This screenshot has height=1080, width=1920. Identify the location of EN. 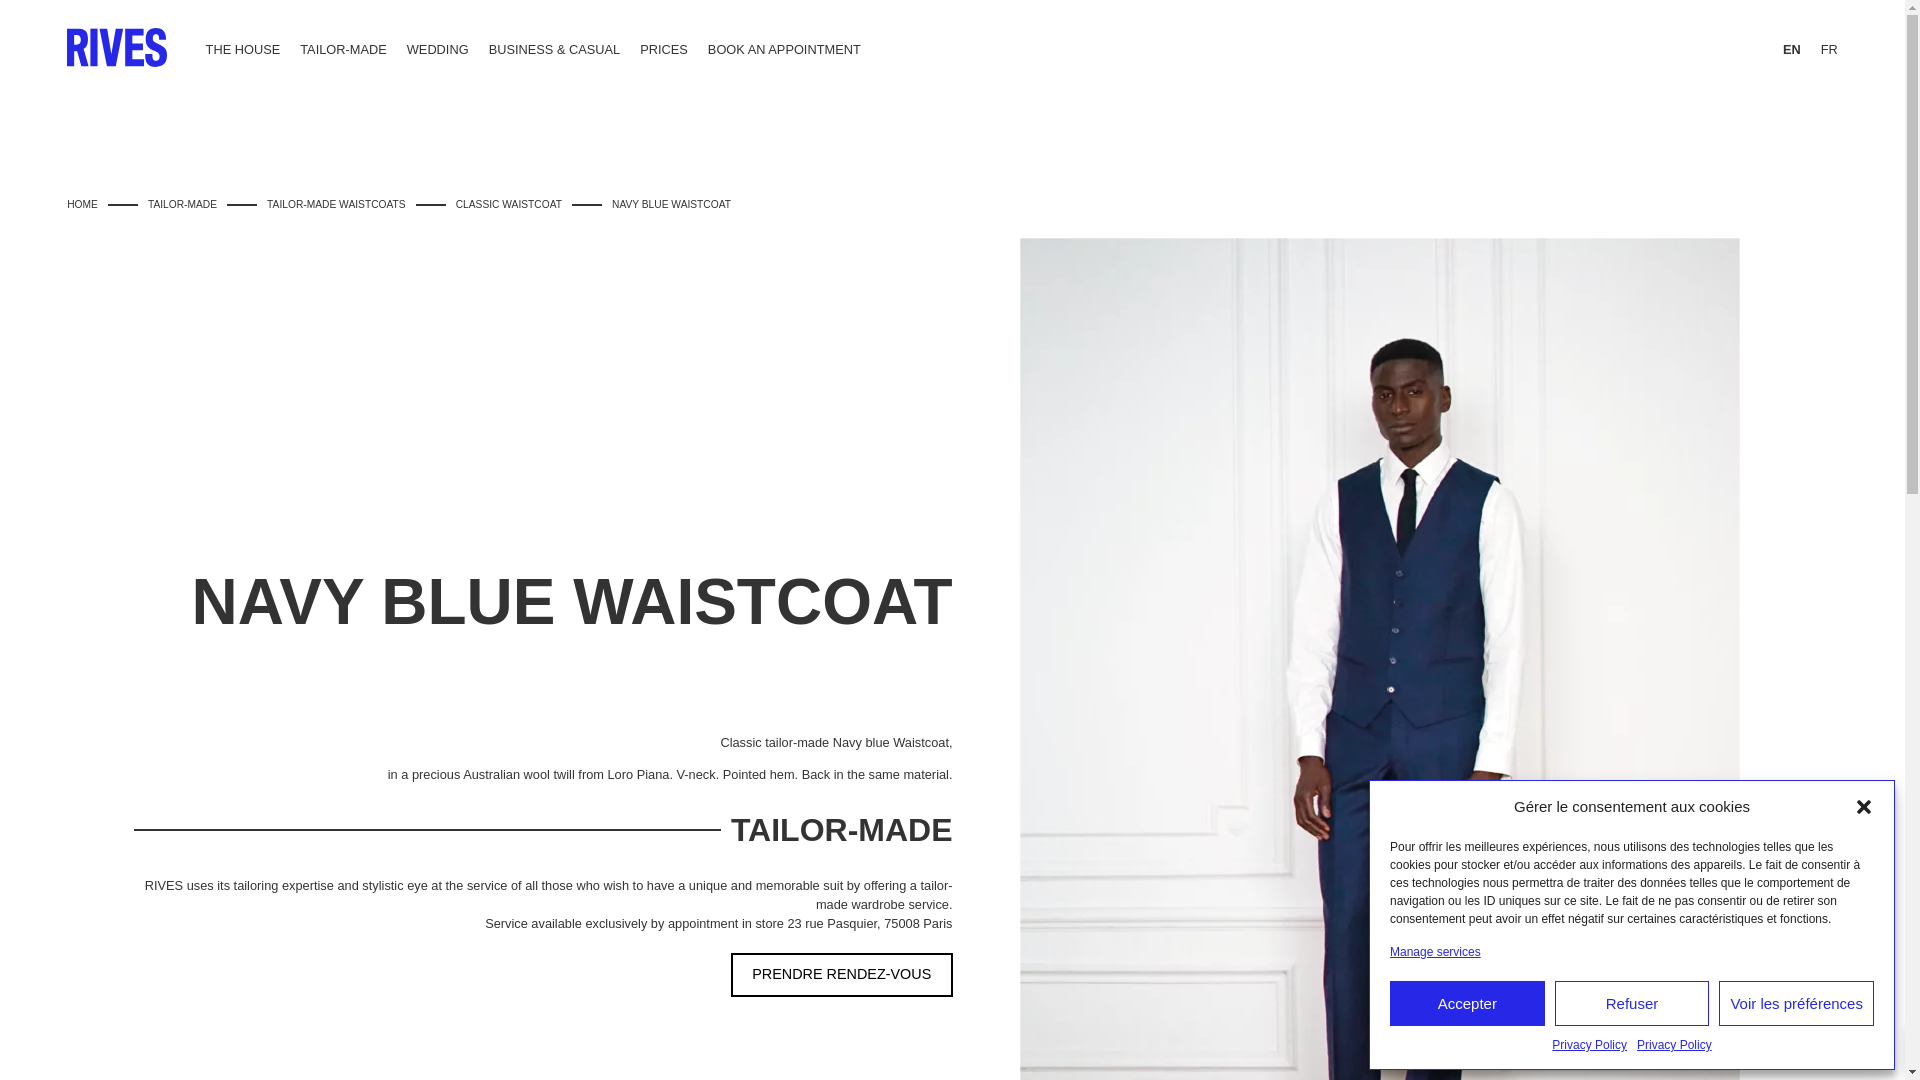
(1781, 49).